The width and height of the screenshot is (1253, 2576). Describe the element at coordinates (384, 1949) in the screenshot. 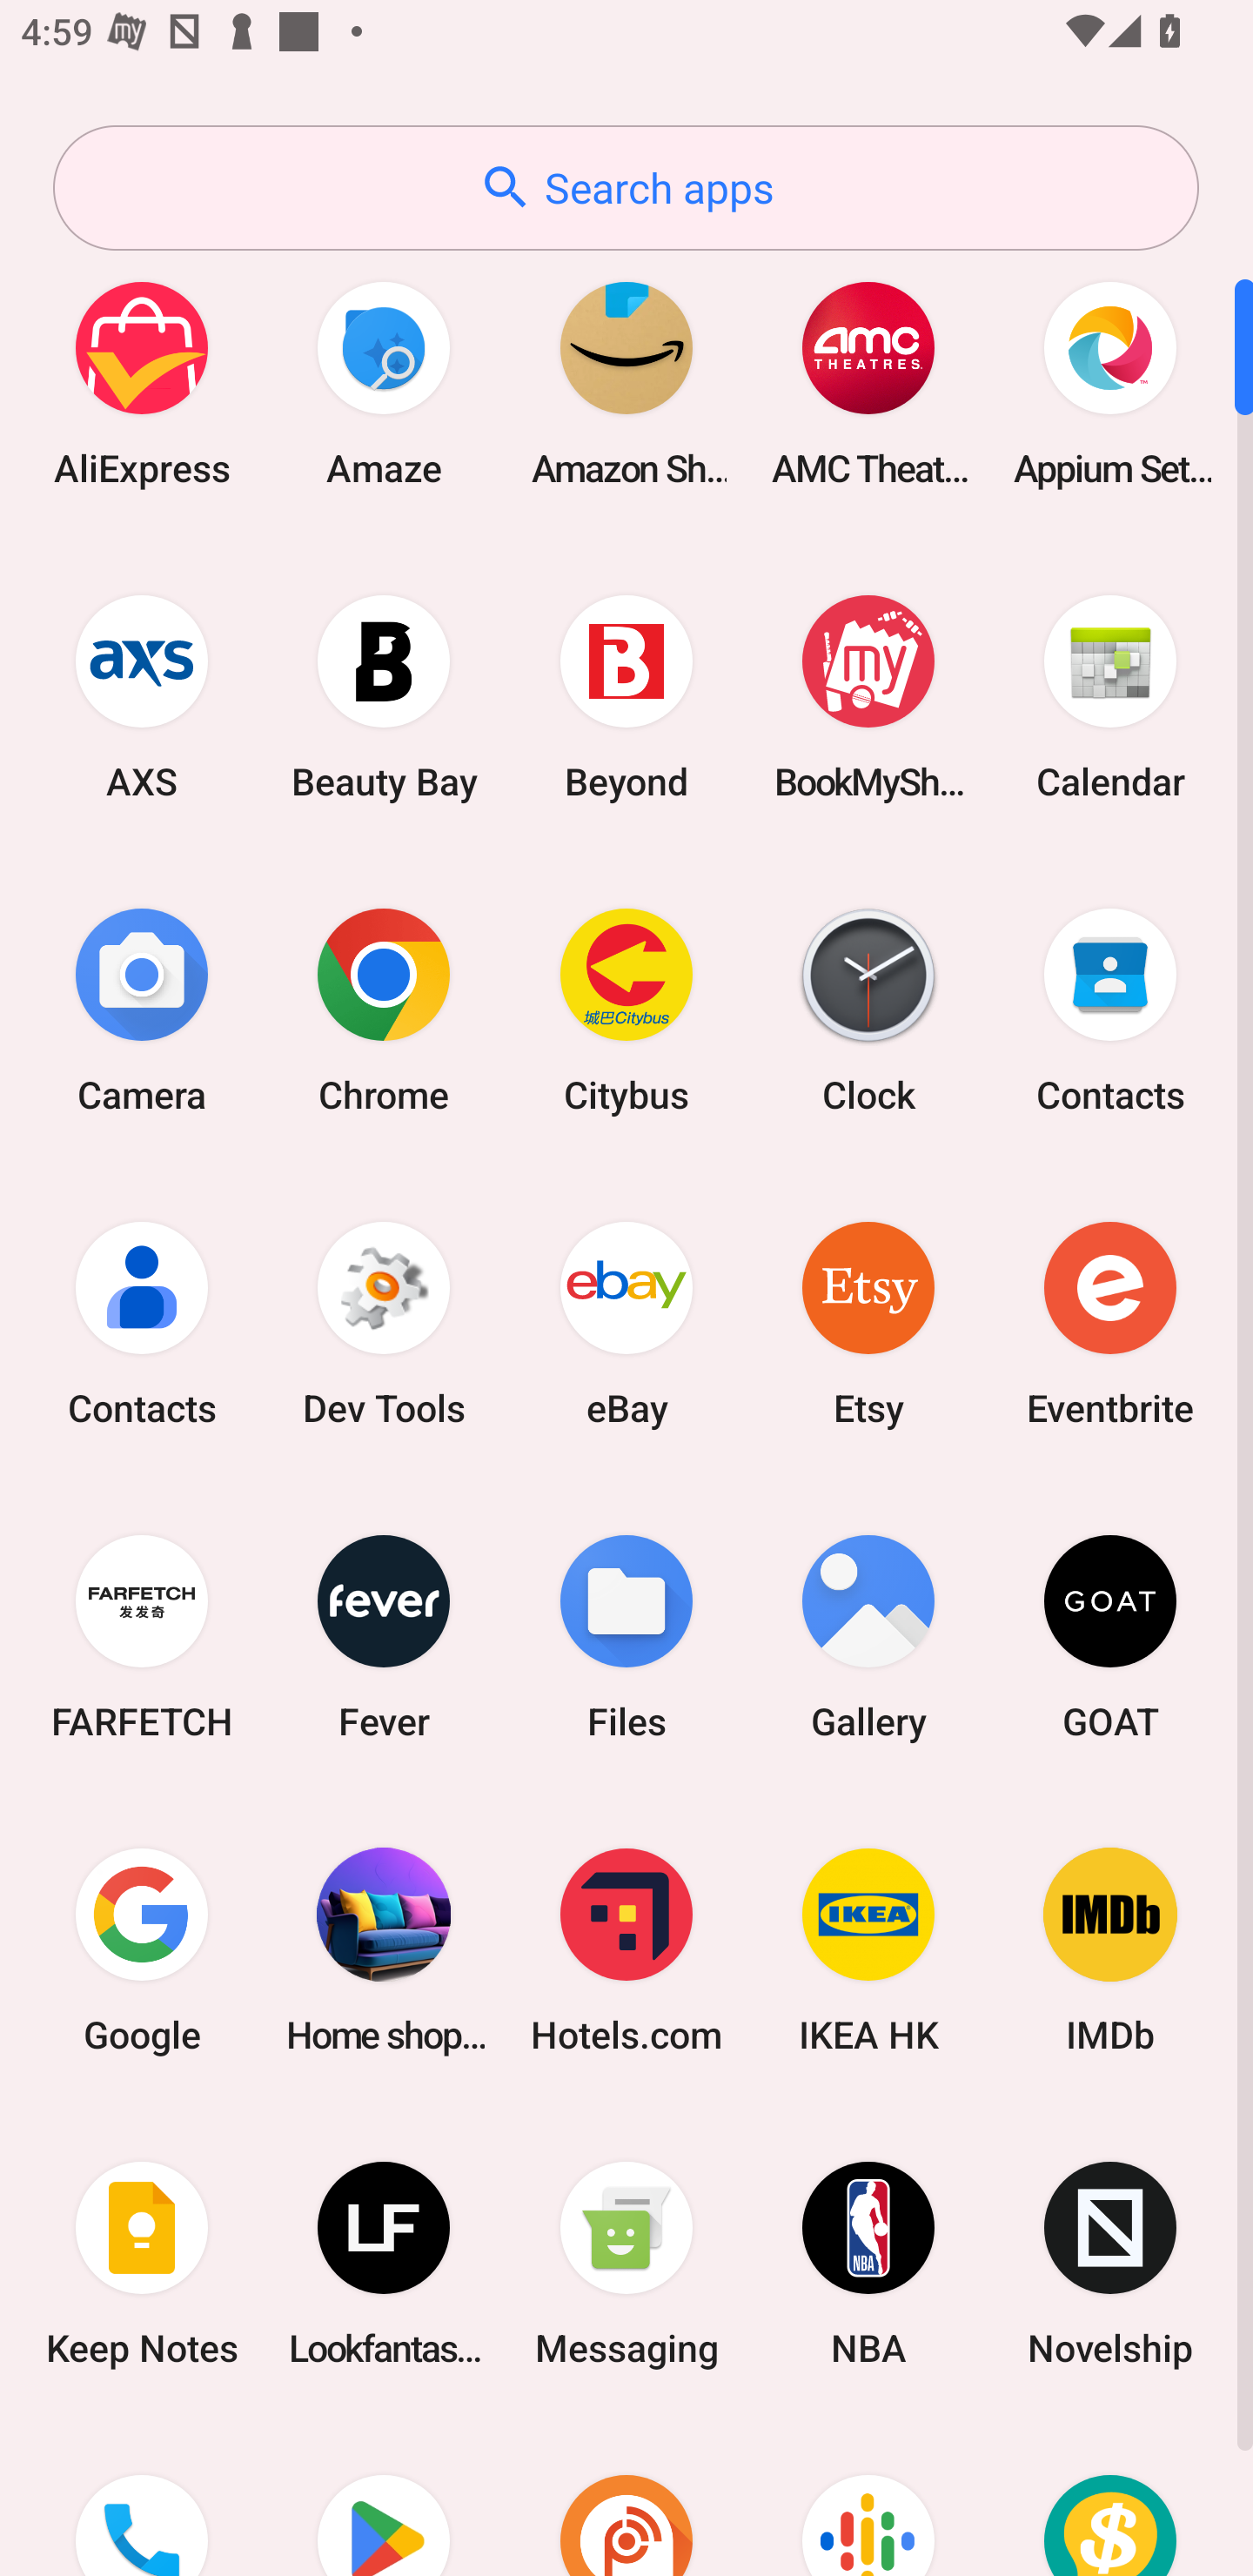

I see `Home shopping` at that location.